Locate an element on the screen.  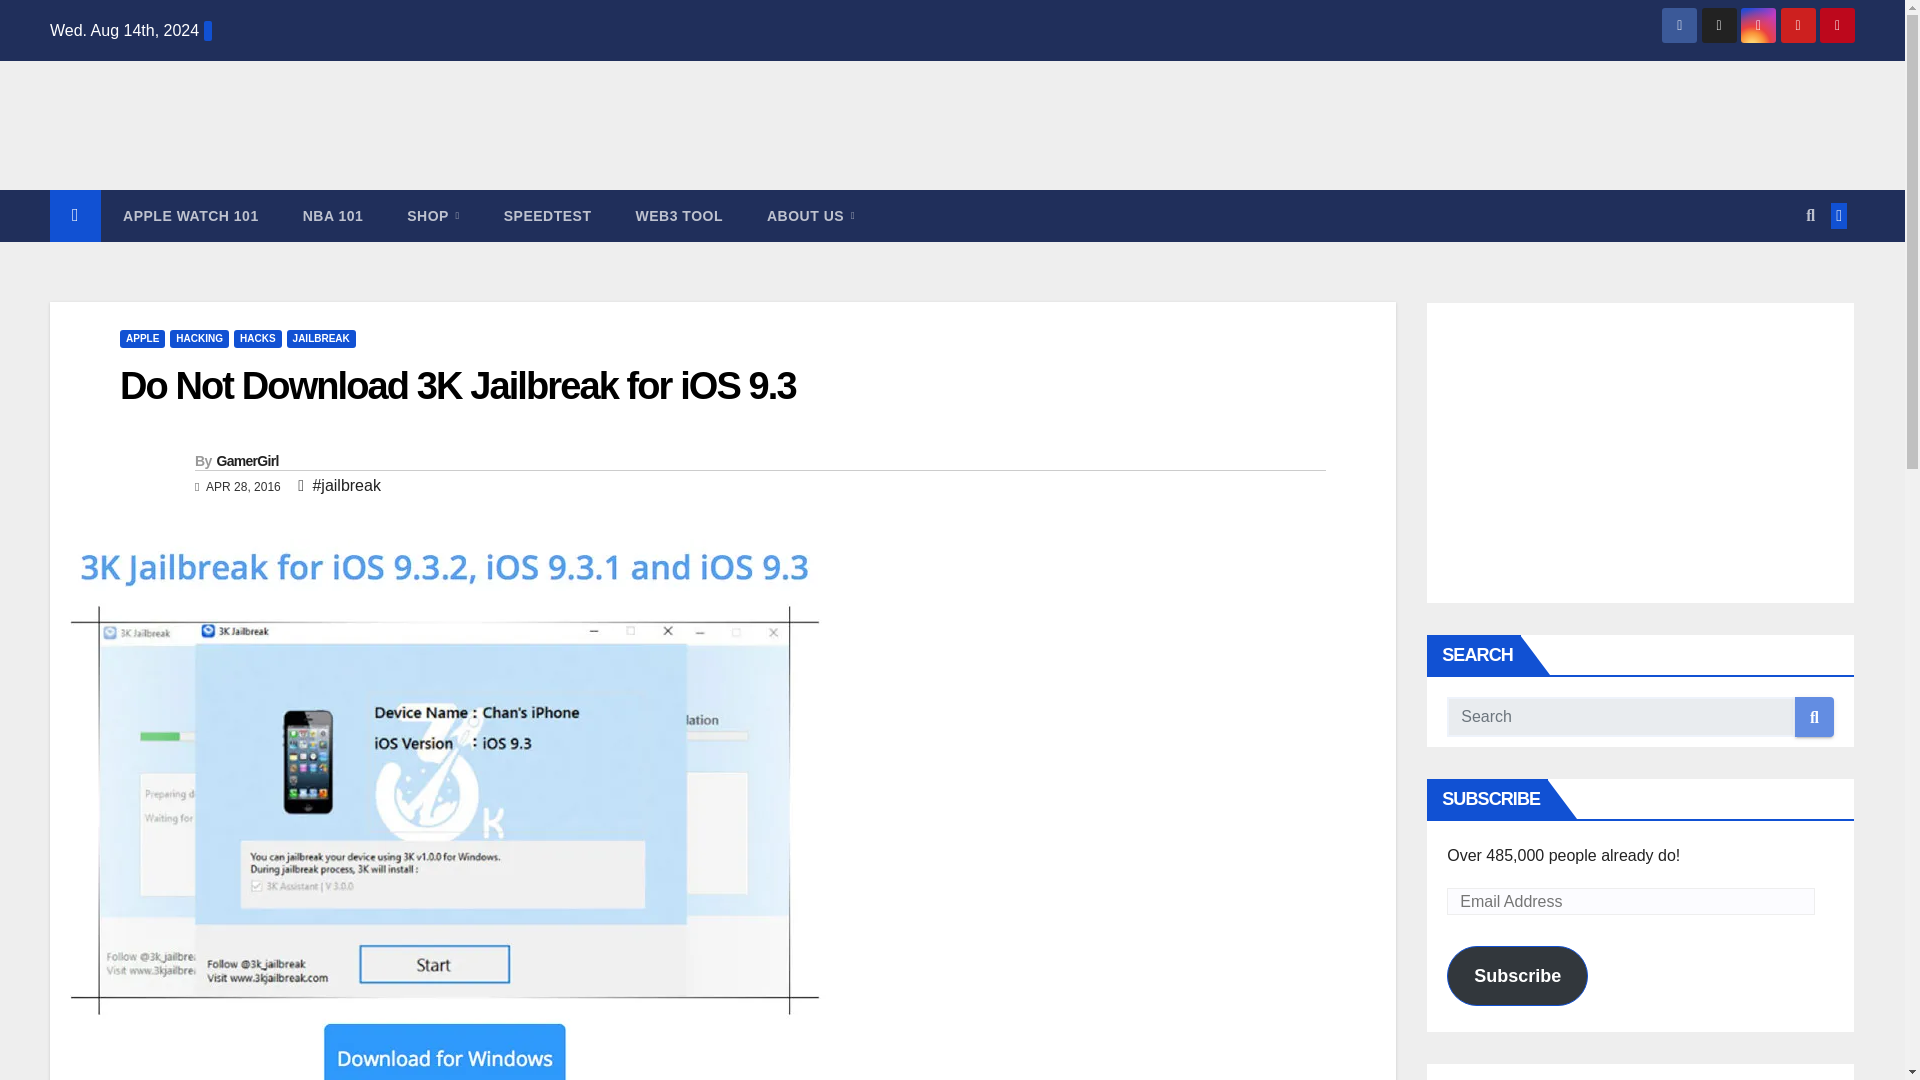
SPEEDTEST is located at coordinates (548, 216).